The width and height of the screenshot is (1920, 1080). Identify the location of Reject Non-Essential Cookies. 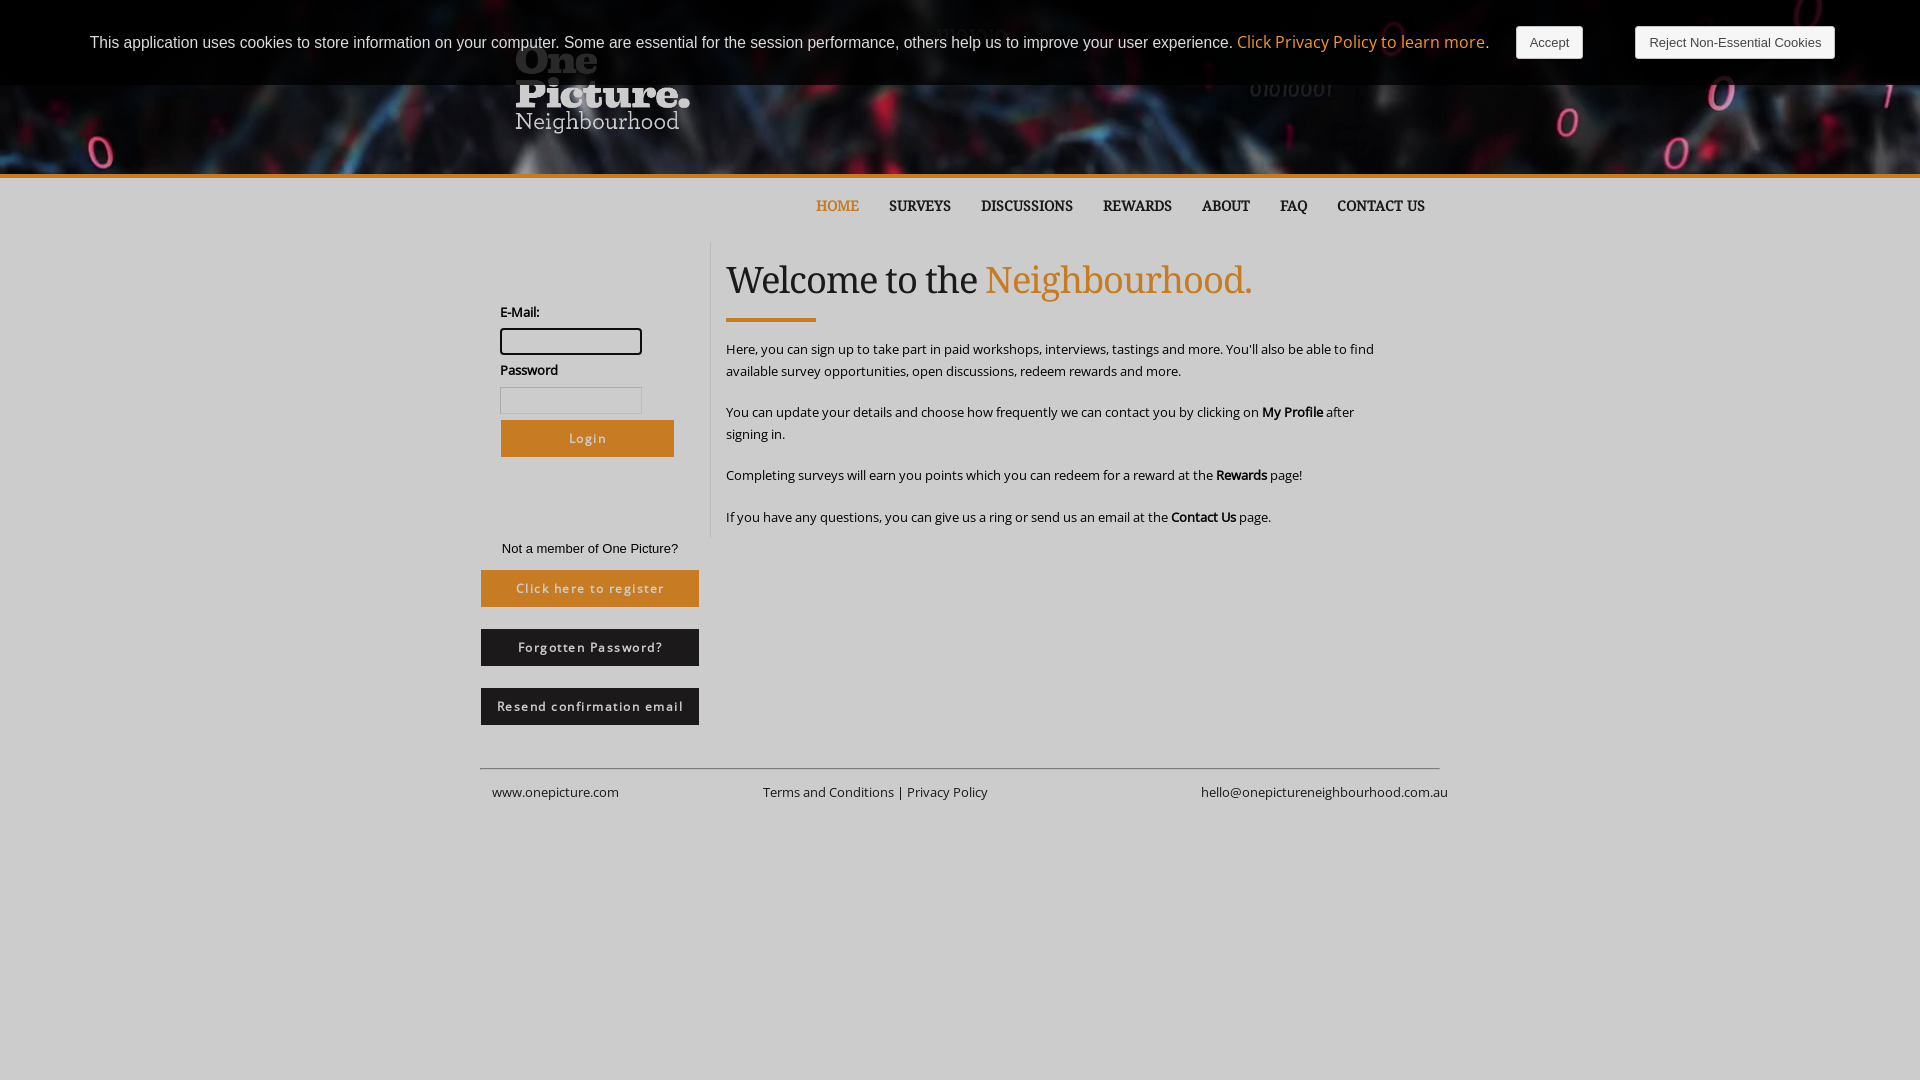
(1735, 42).